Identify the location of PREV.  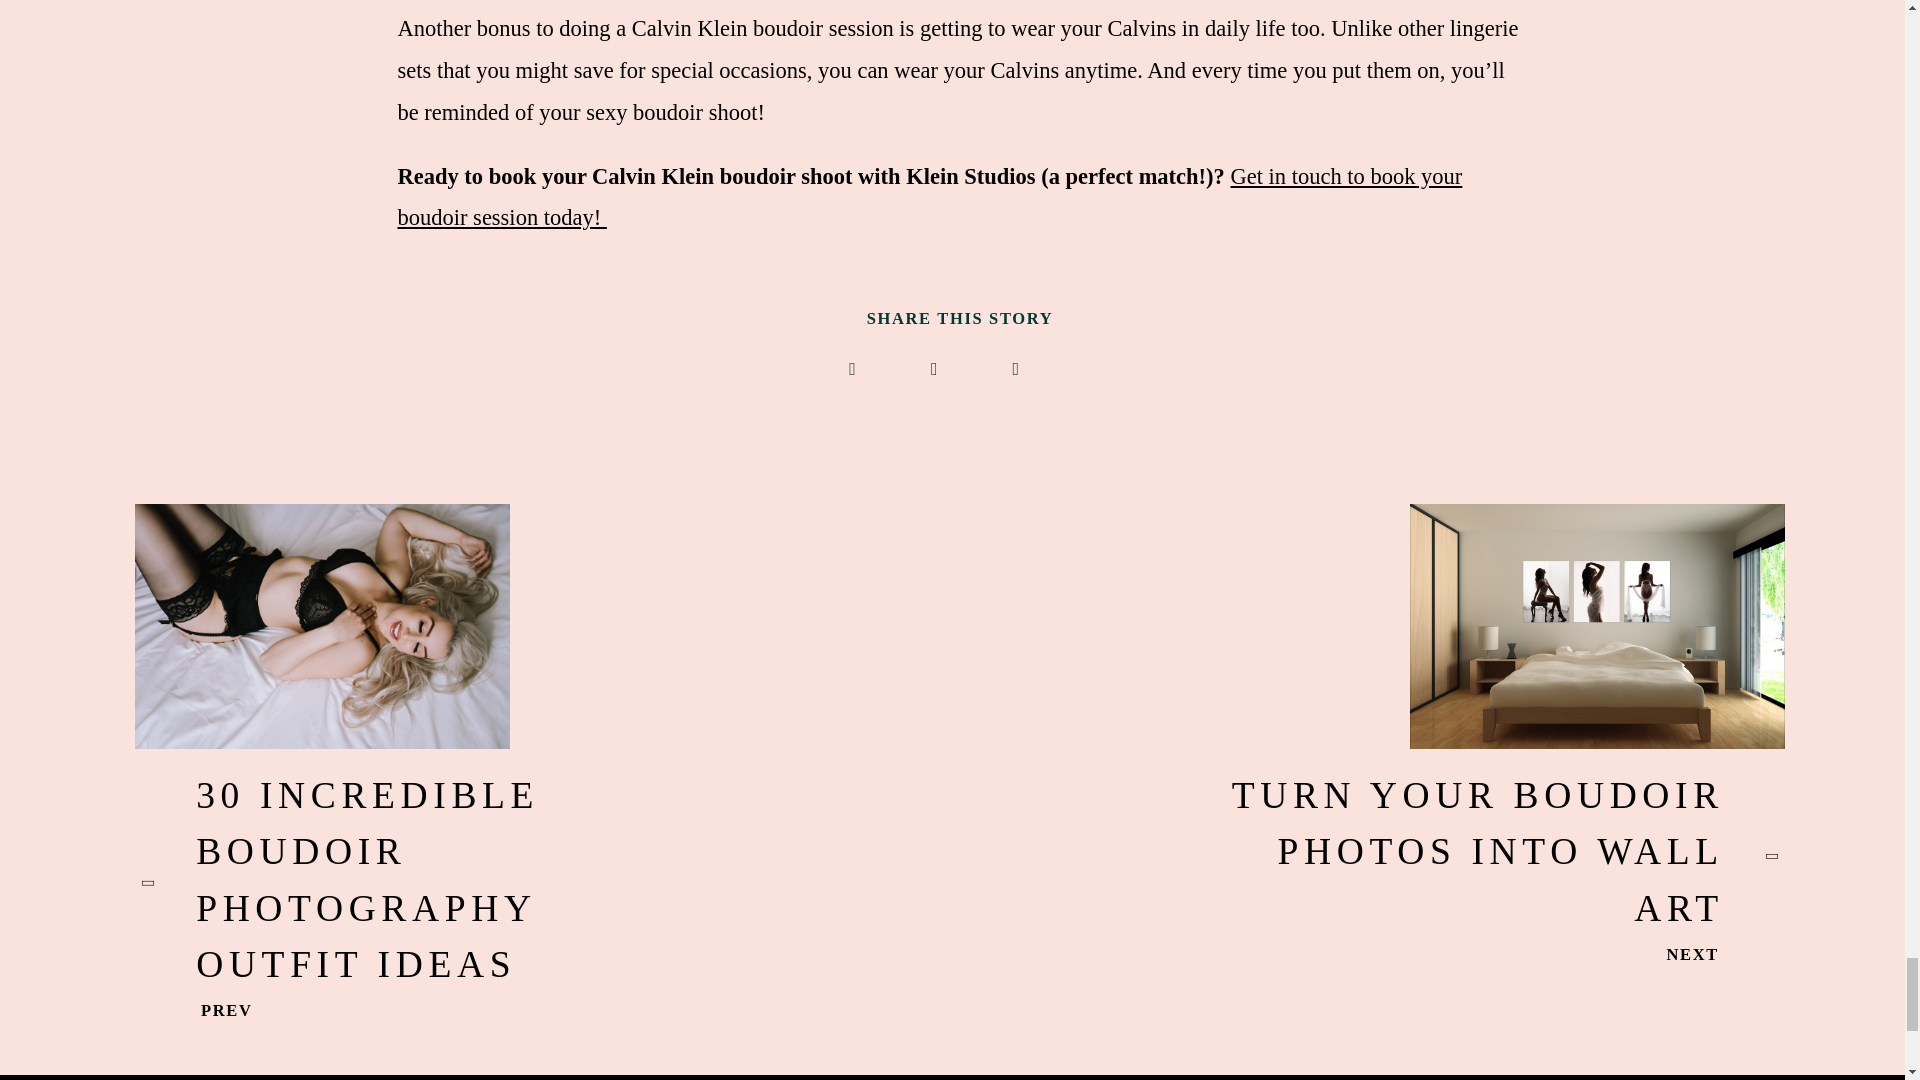
(194, 1011).